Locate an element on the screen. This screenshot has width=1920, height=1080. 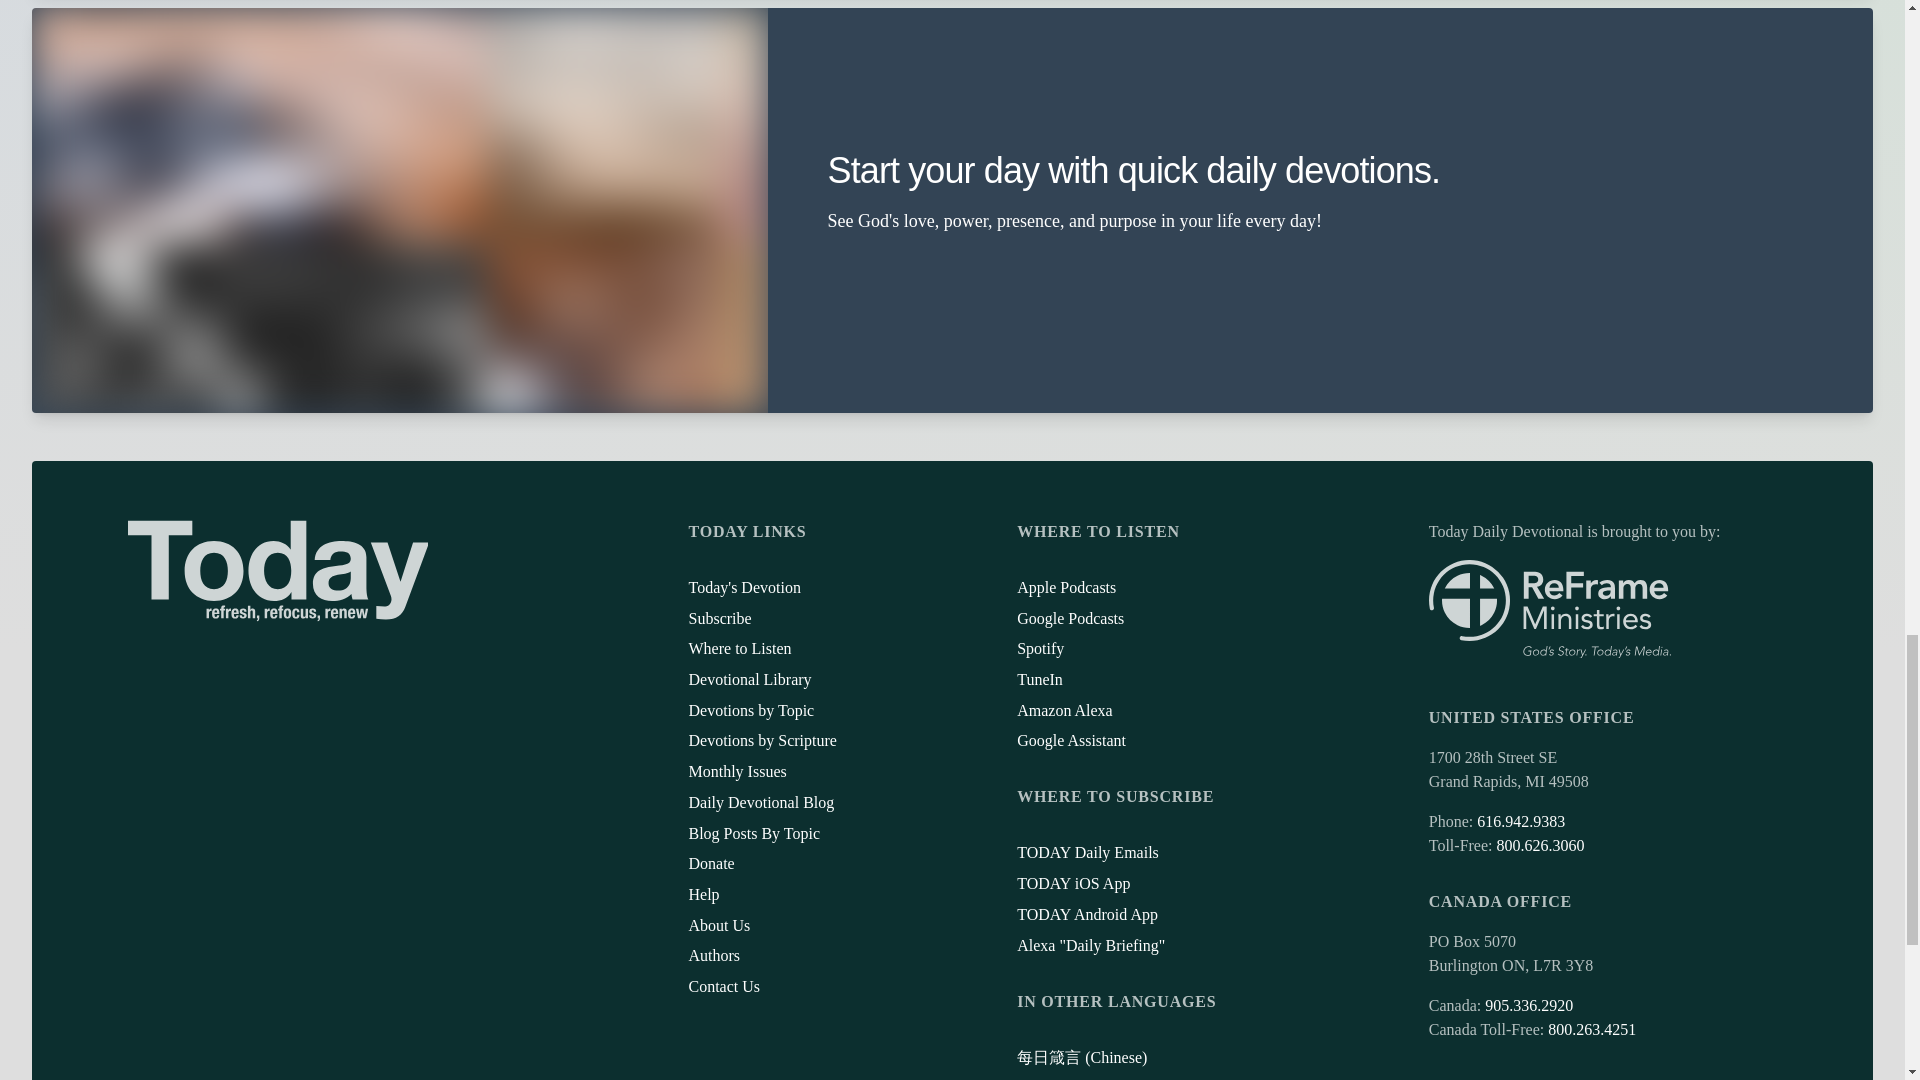
About Us is located at coordinates (718, 925).